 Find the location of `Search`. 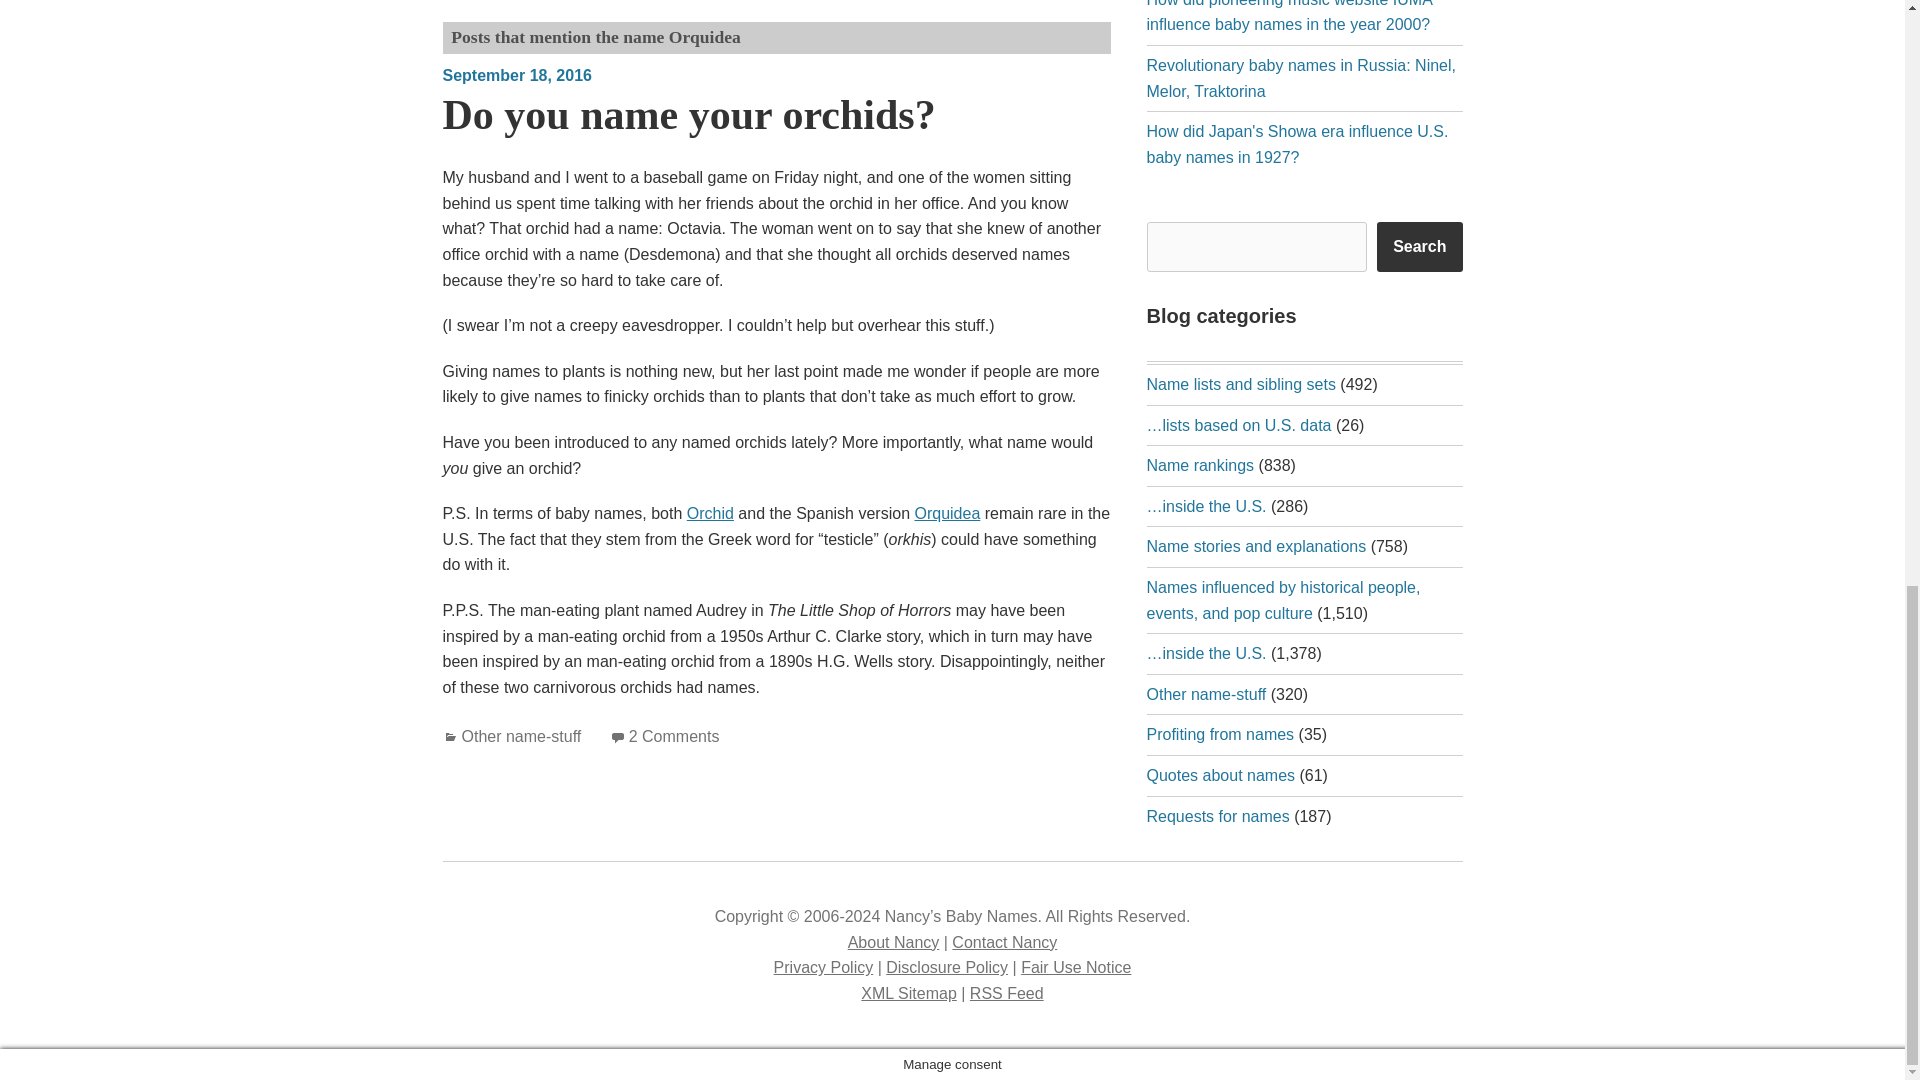

Search is located at coordinates (1418, 247).